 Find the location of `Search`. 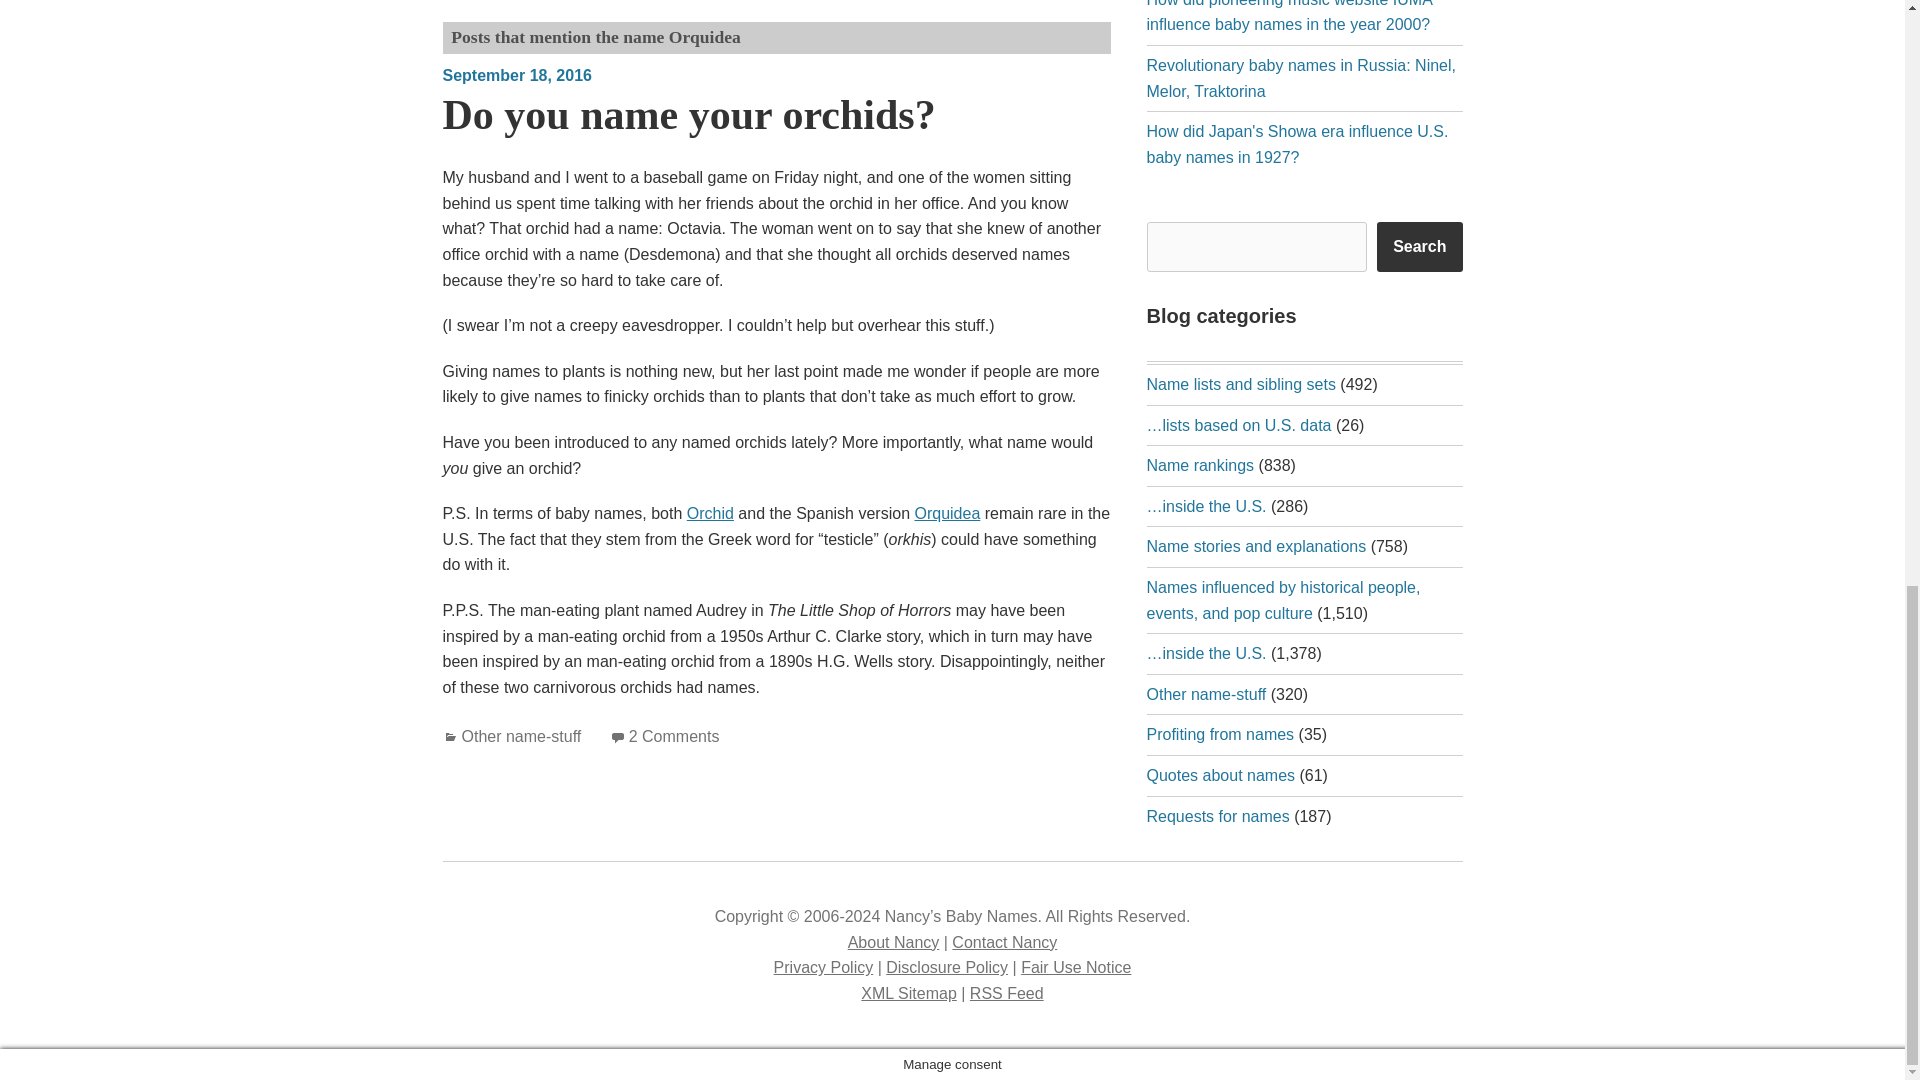

Search is located at coordinates (1418, 247).